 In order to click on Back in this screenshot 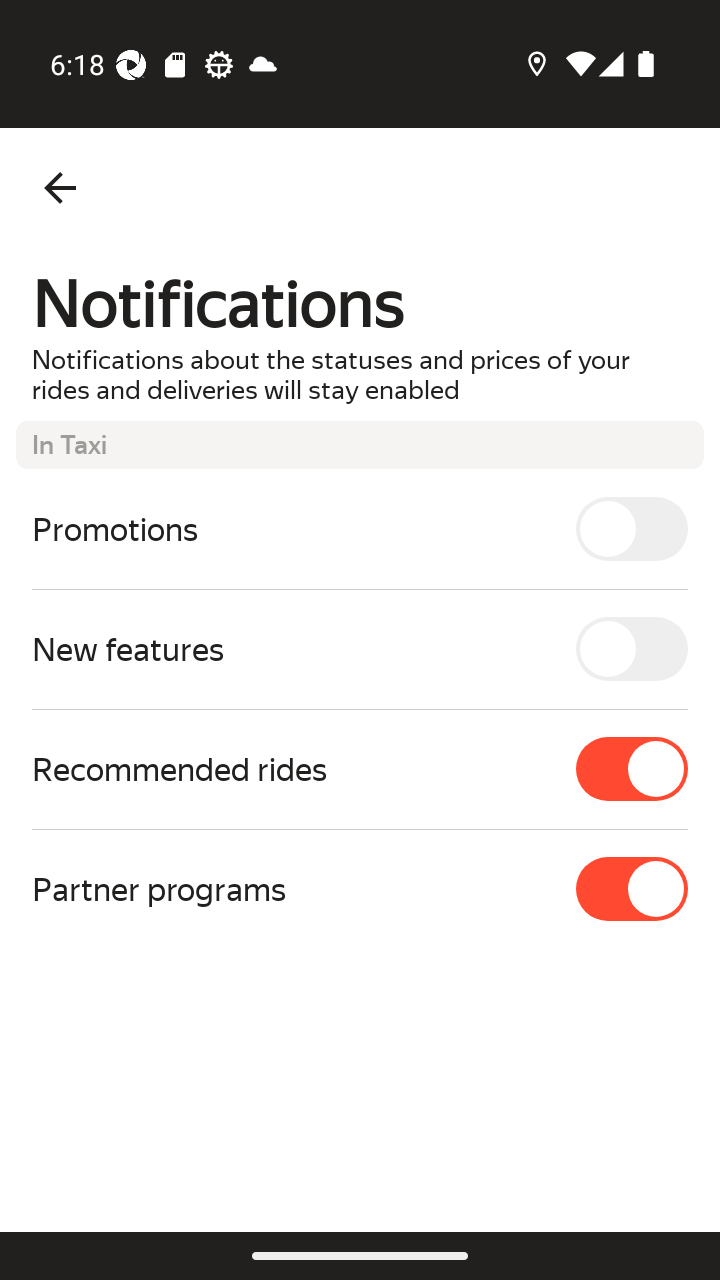, I will do `click(60, 188)`.